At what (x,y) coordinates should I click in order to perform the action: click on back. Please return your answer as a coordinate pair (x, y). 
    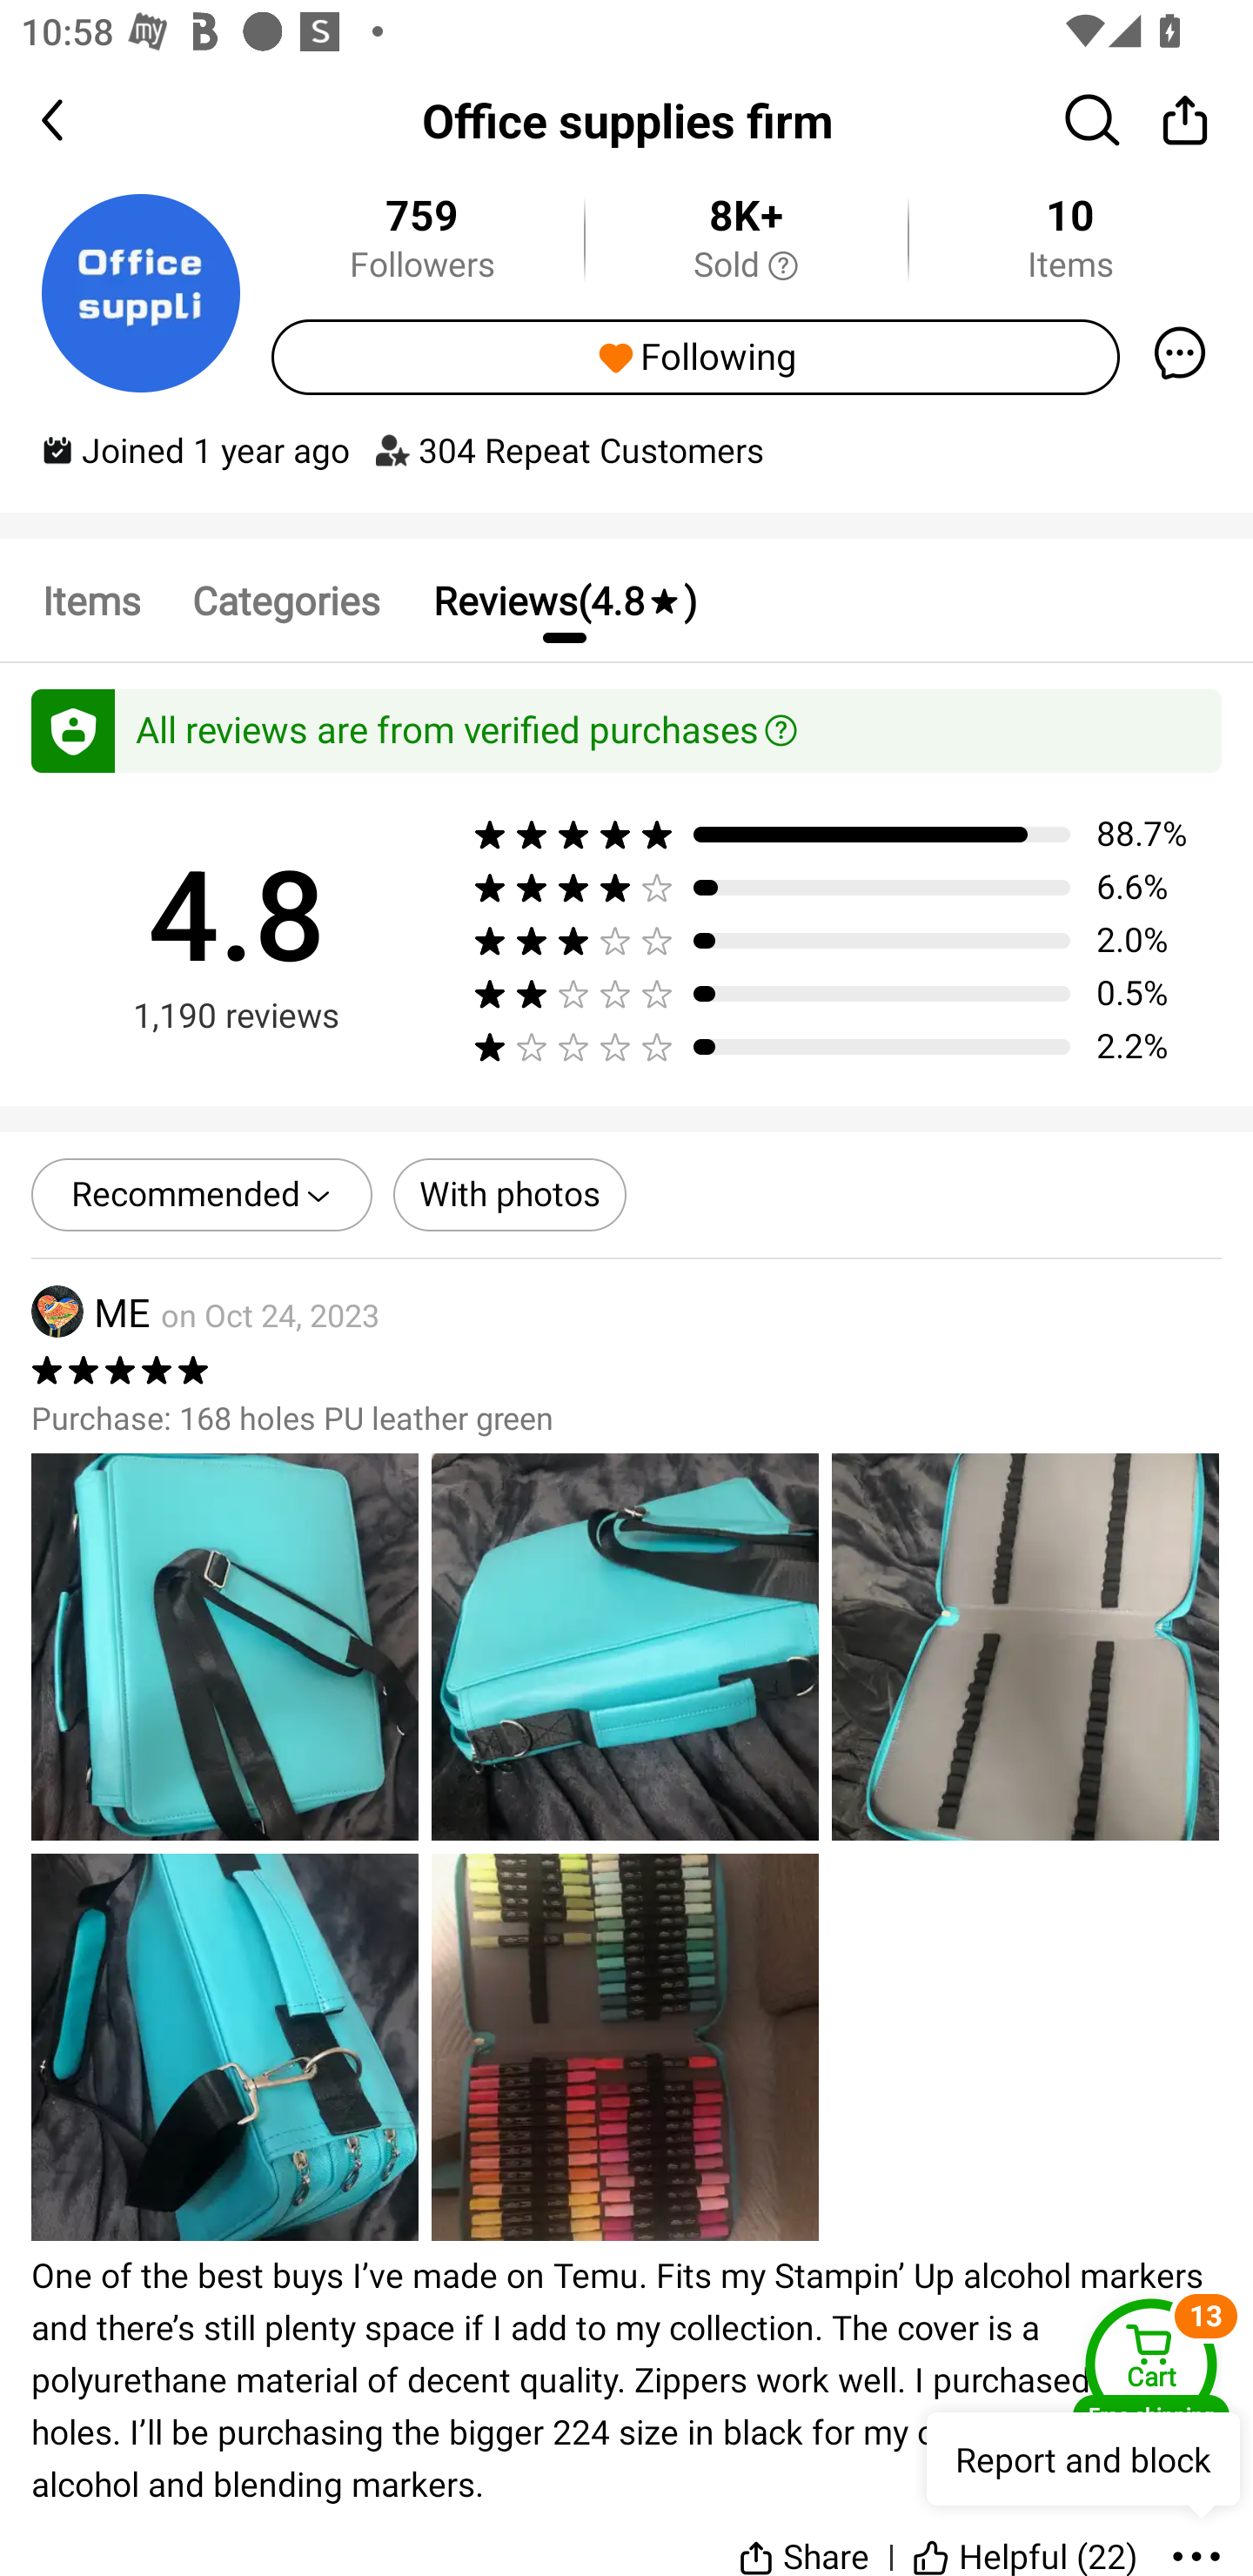
    Looking at the image, I should click on (78, 120).